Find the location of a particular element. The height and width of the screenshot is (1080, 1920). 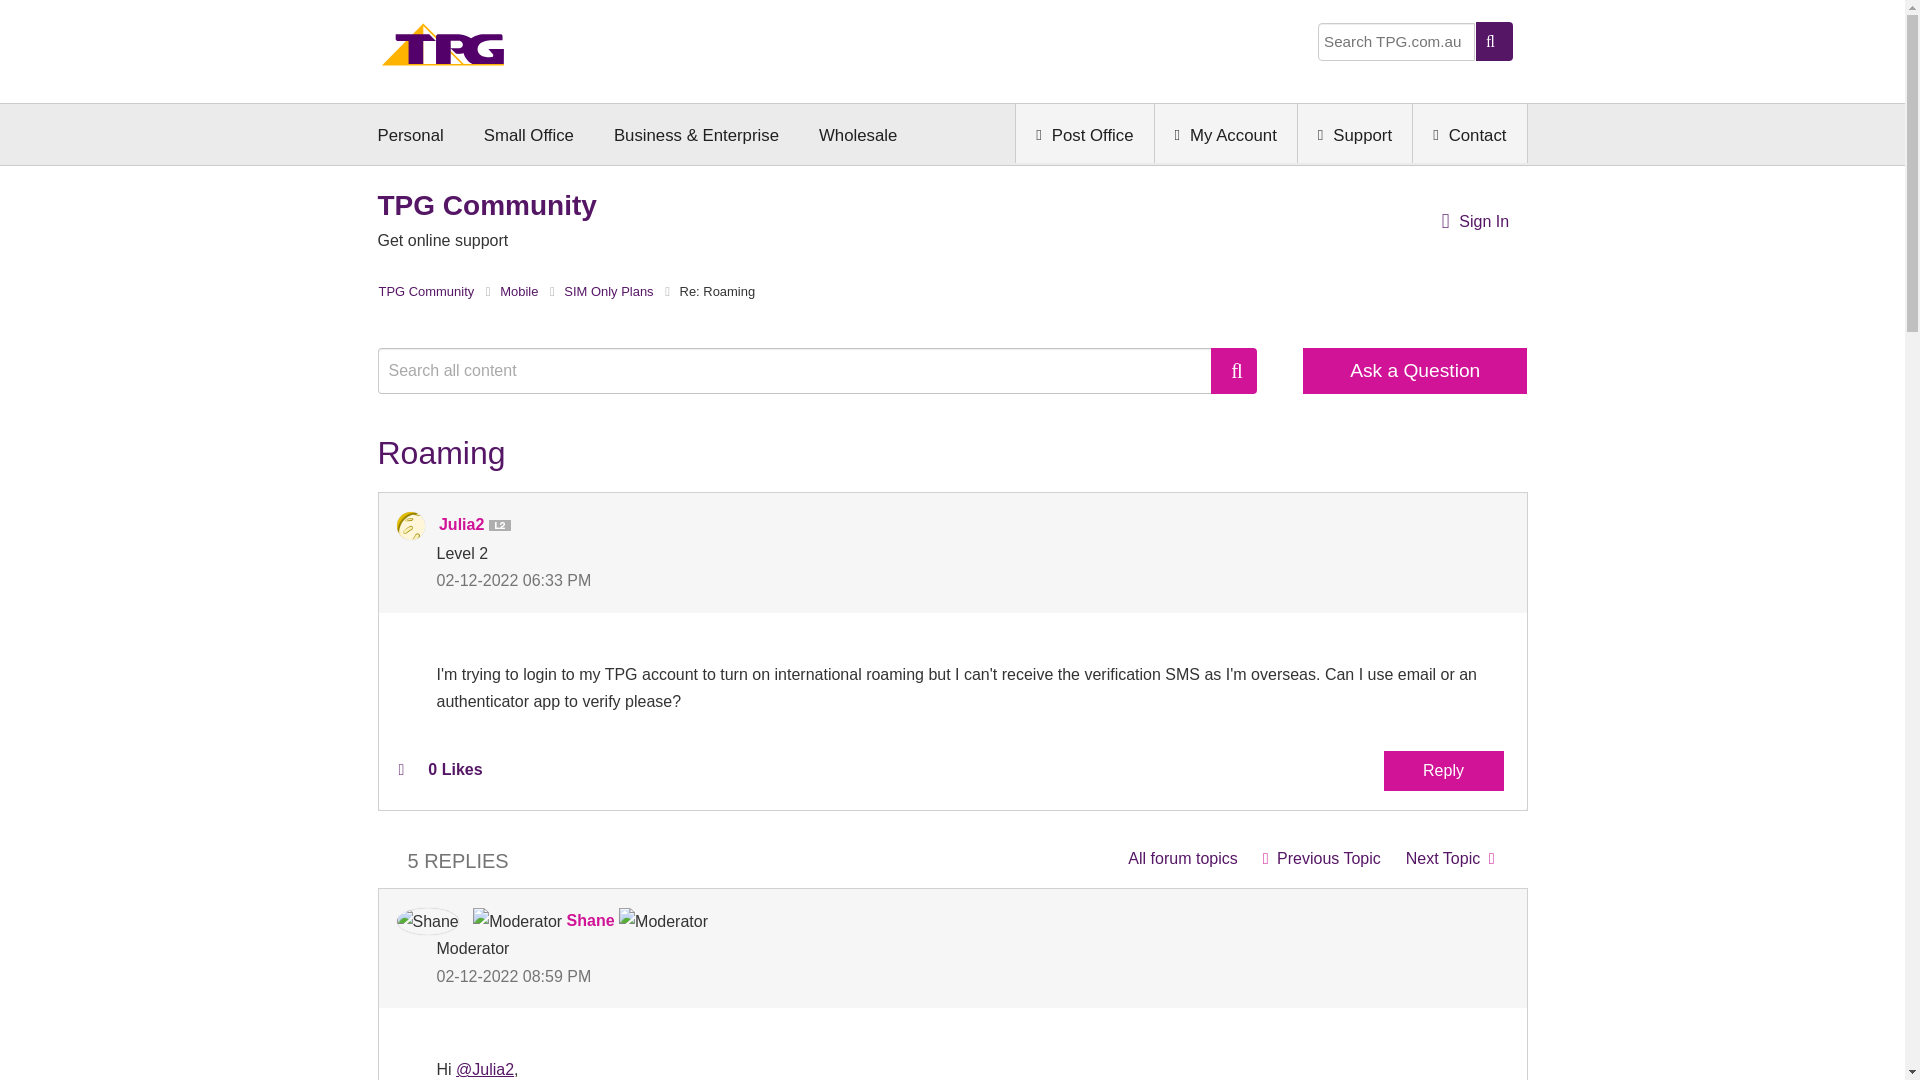

Level 2 is located at coordinates (504, 526).